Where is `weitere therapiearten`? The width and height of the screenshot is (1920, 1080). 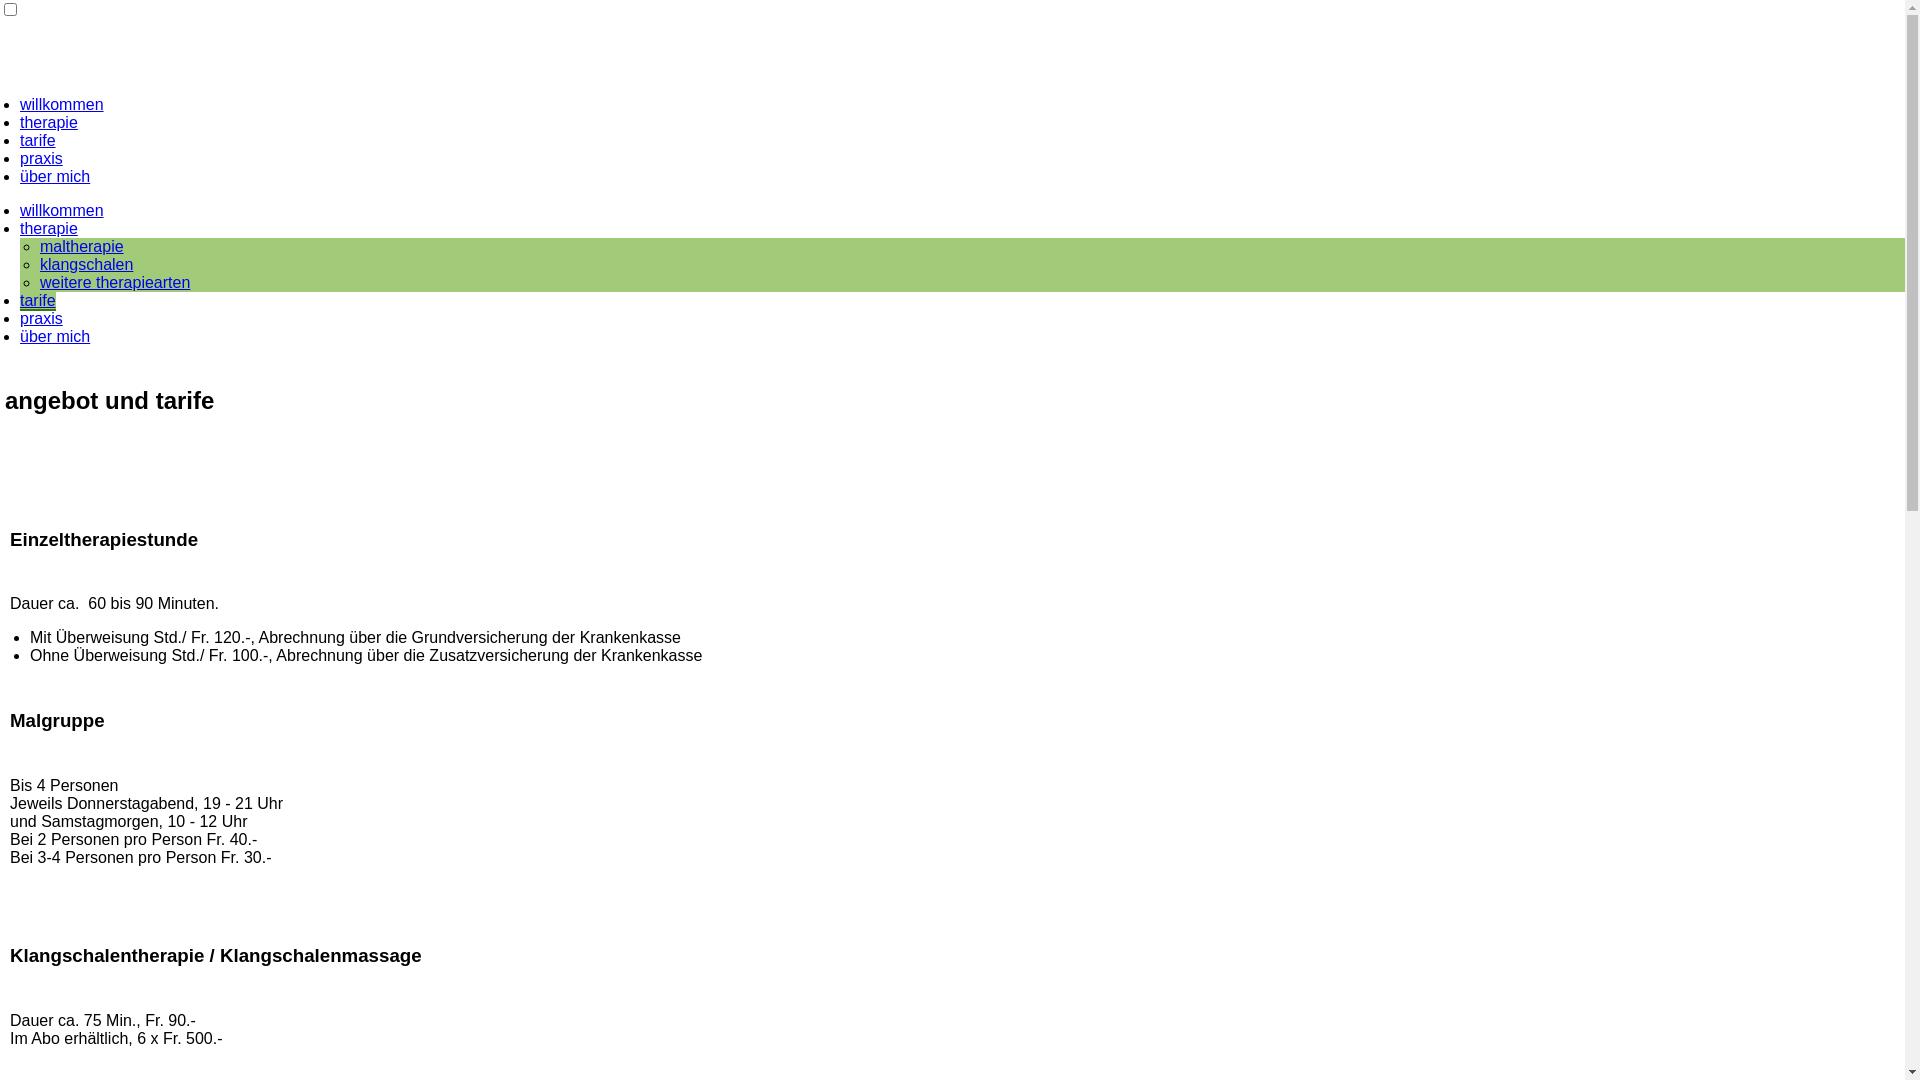 weitere therapiearten is located at coordinates (115, 282).